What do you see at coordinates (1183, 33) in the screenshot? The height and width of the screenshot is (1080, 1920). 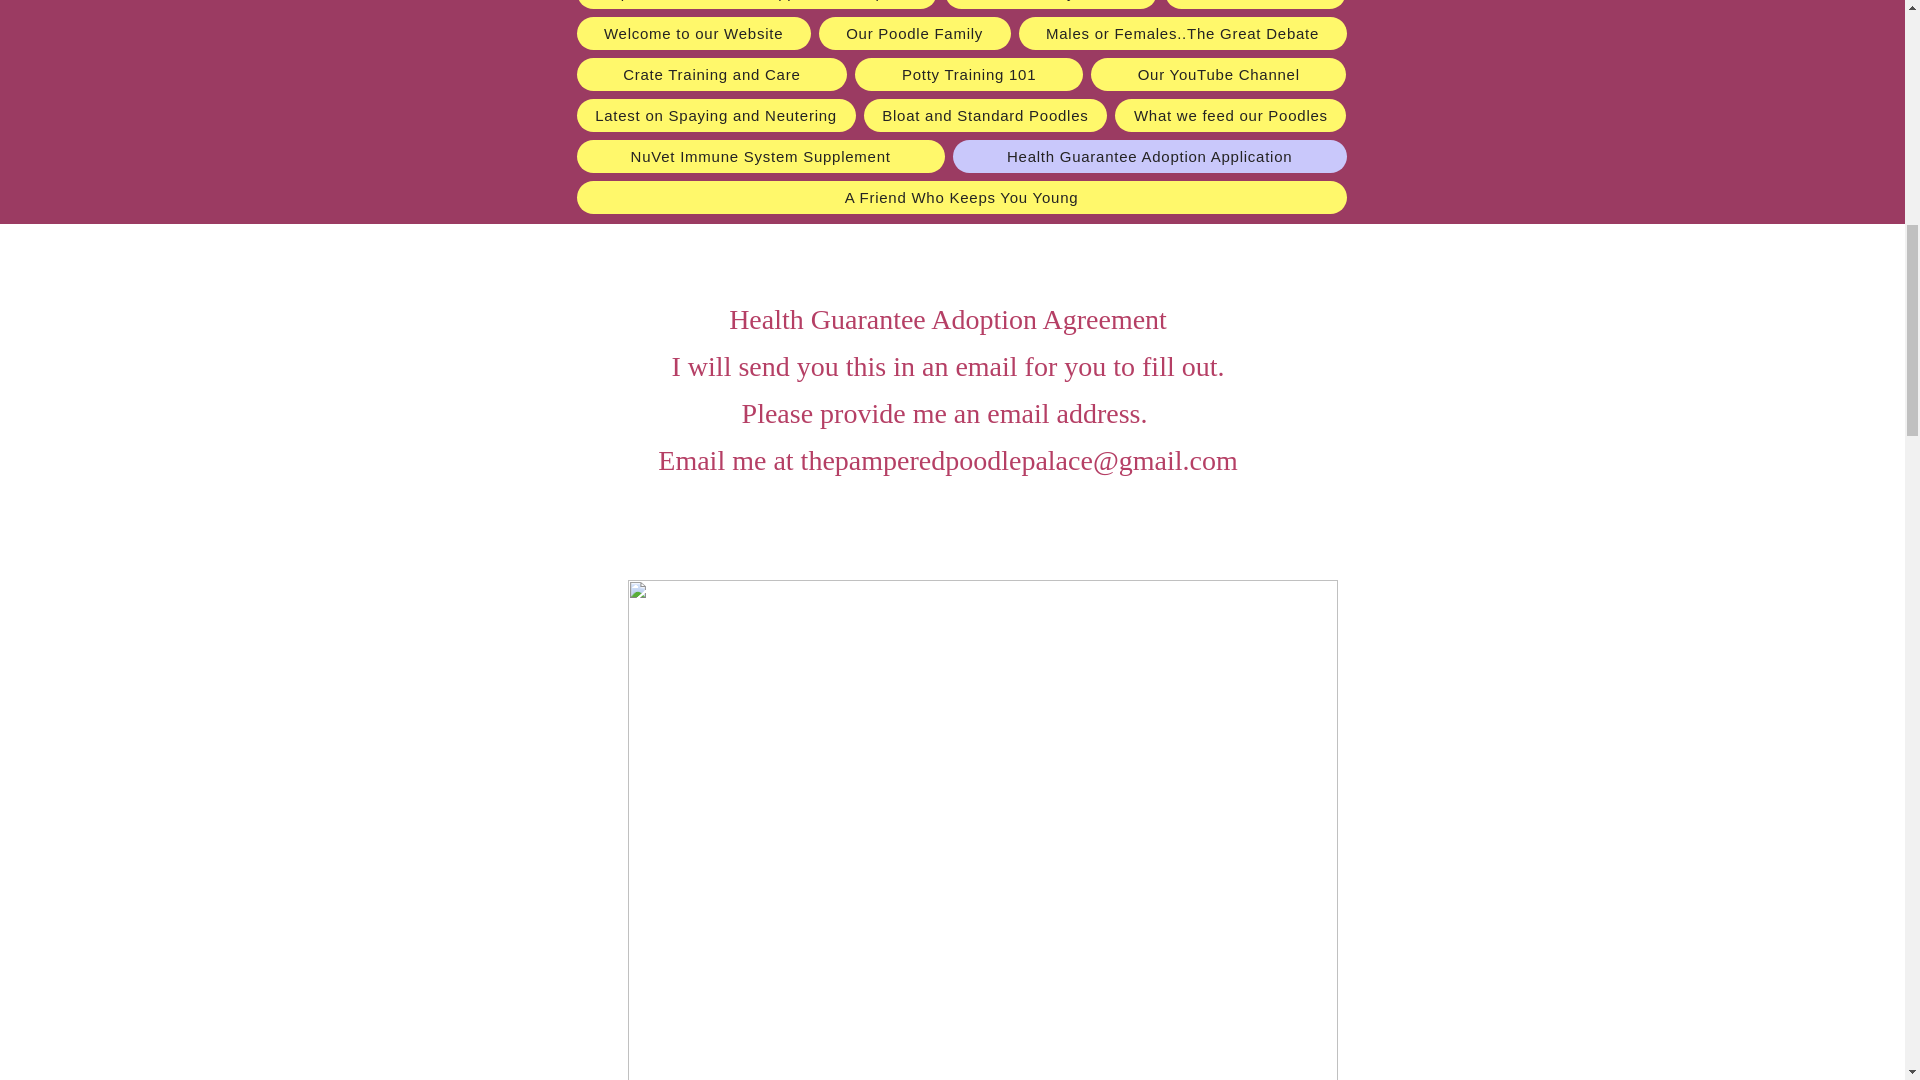 I see `Males or Females..The Great Debate` at bounding box center [1183, 33].